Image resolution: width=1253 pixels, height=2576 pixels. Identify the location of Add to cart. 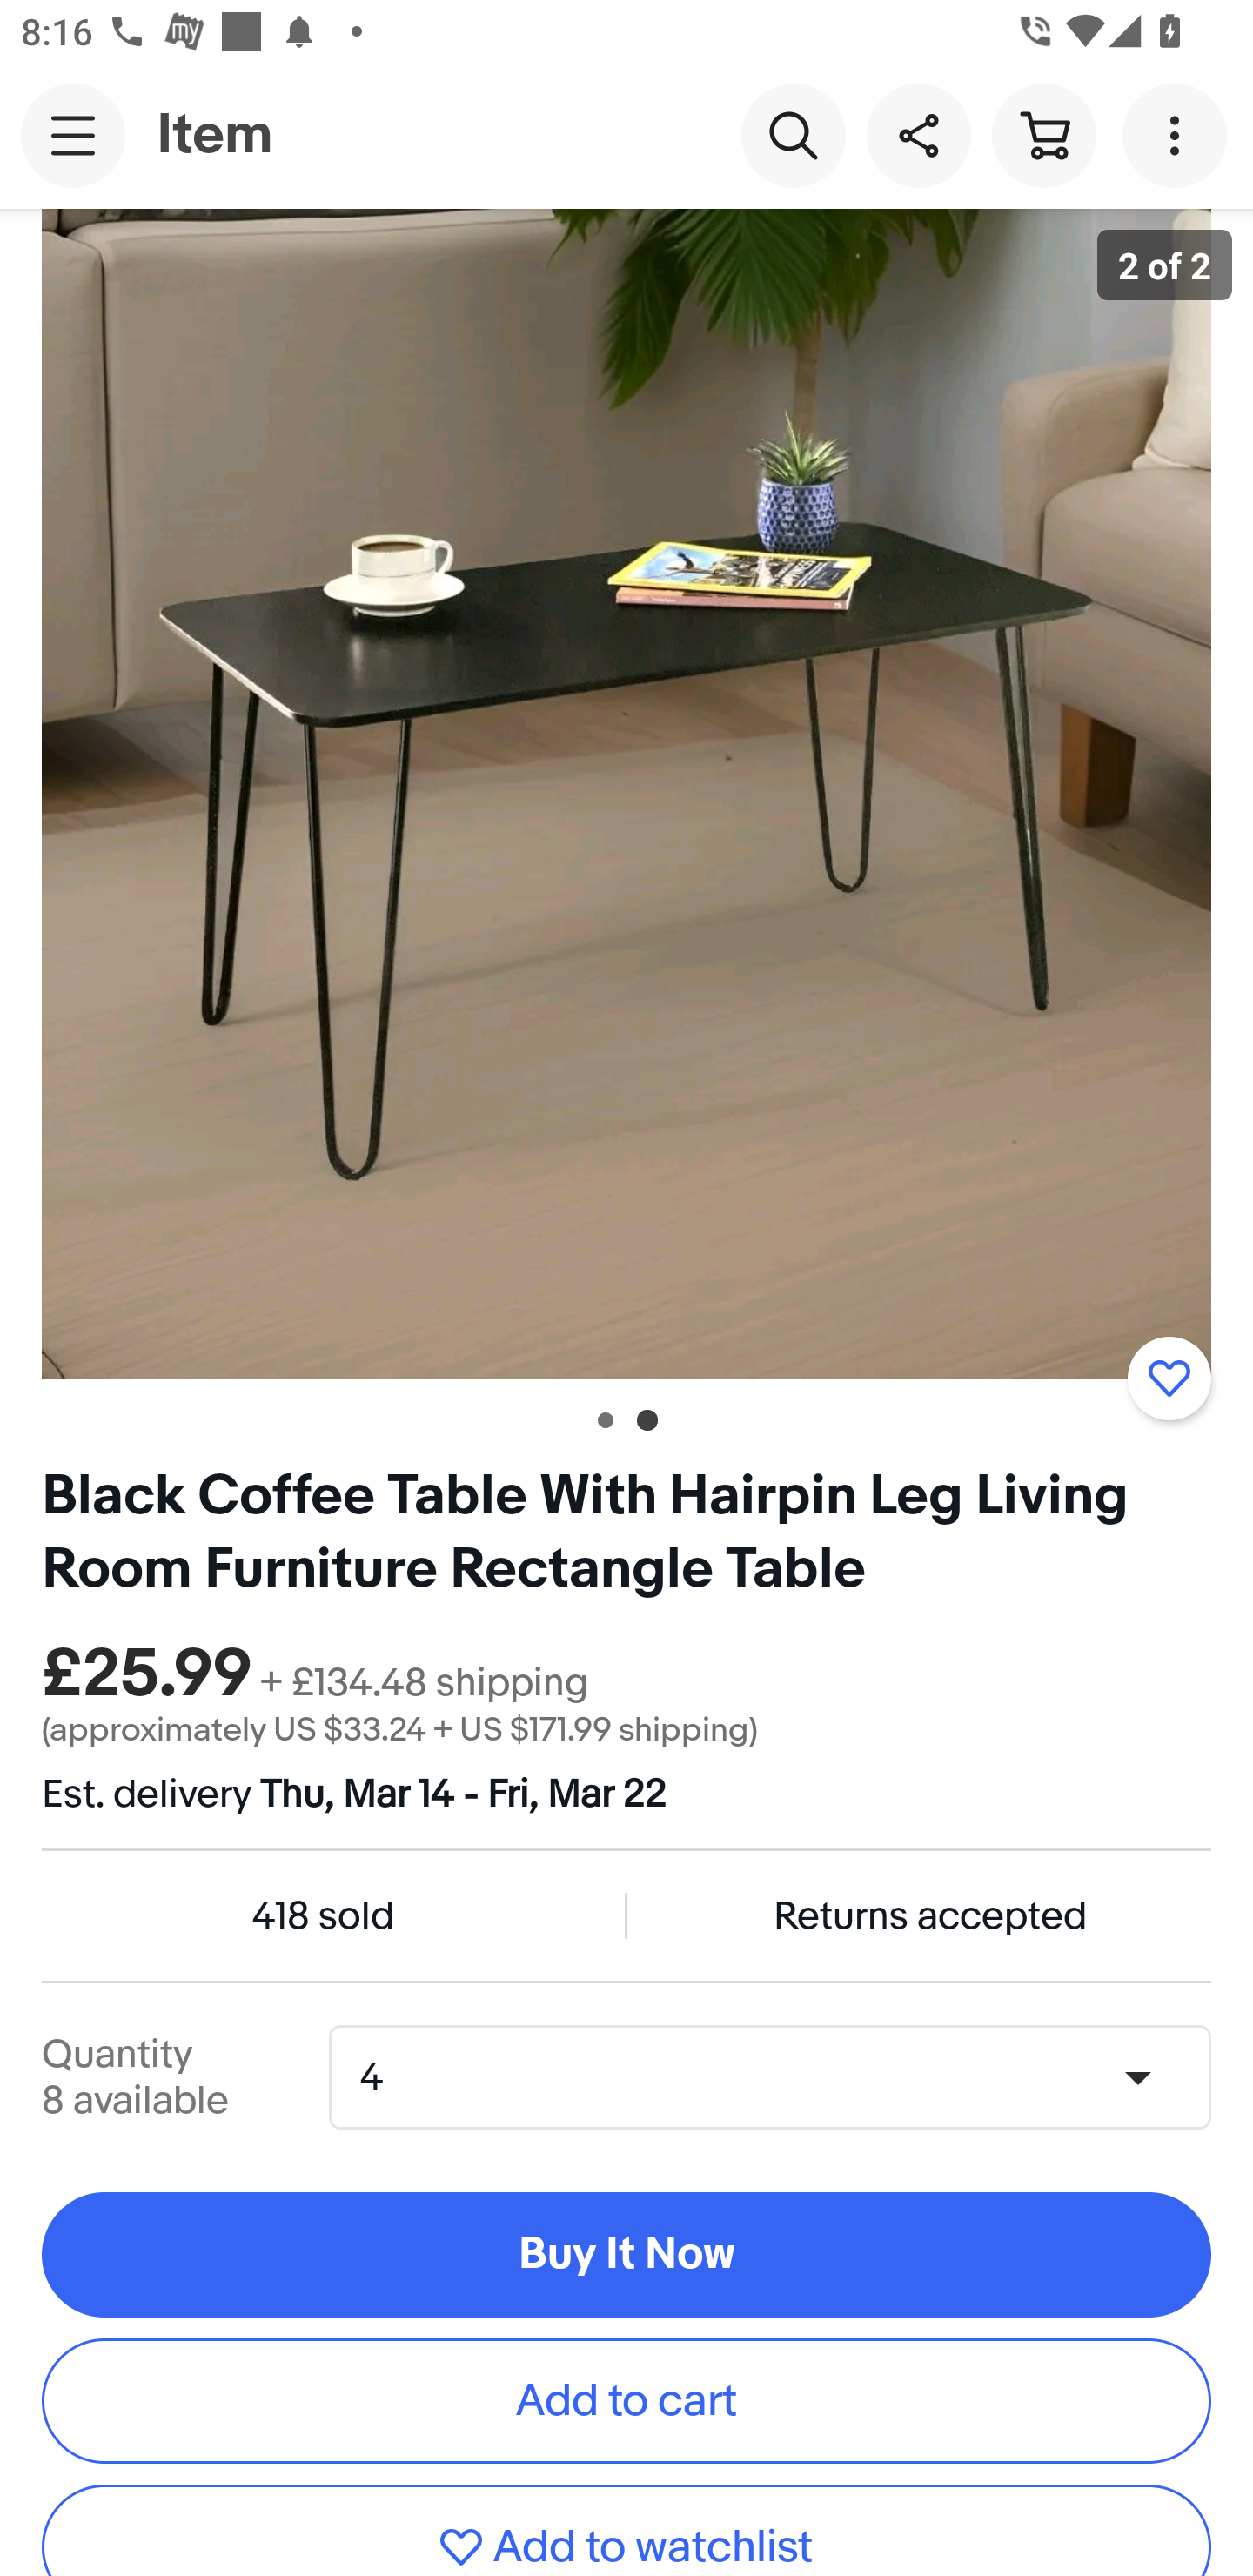
(626, 2400).